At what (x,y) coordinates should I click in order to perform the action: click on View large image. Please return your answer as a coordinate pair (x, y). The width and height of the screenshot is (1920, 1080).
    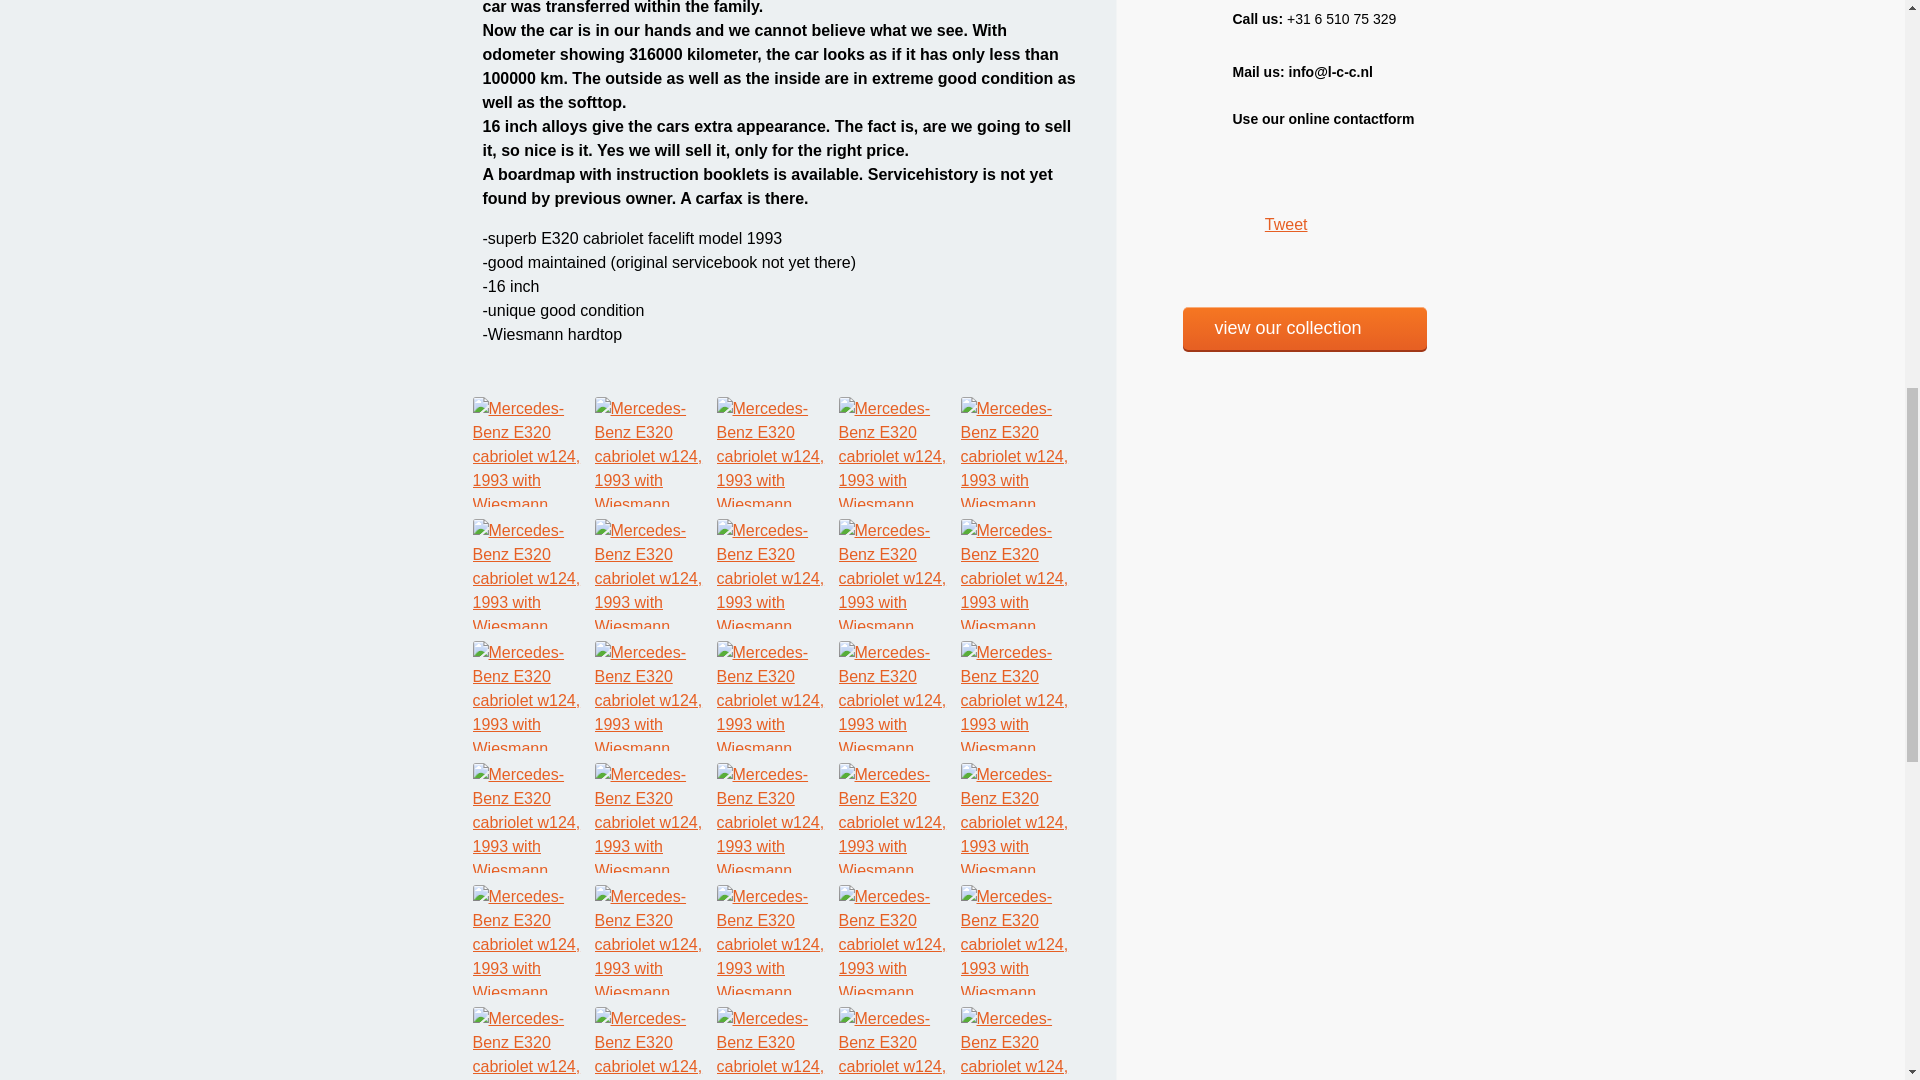
    Looking at the image, I should click on (532, 451).